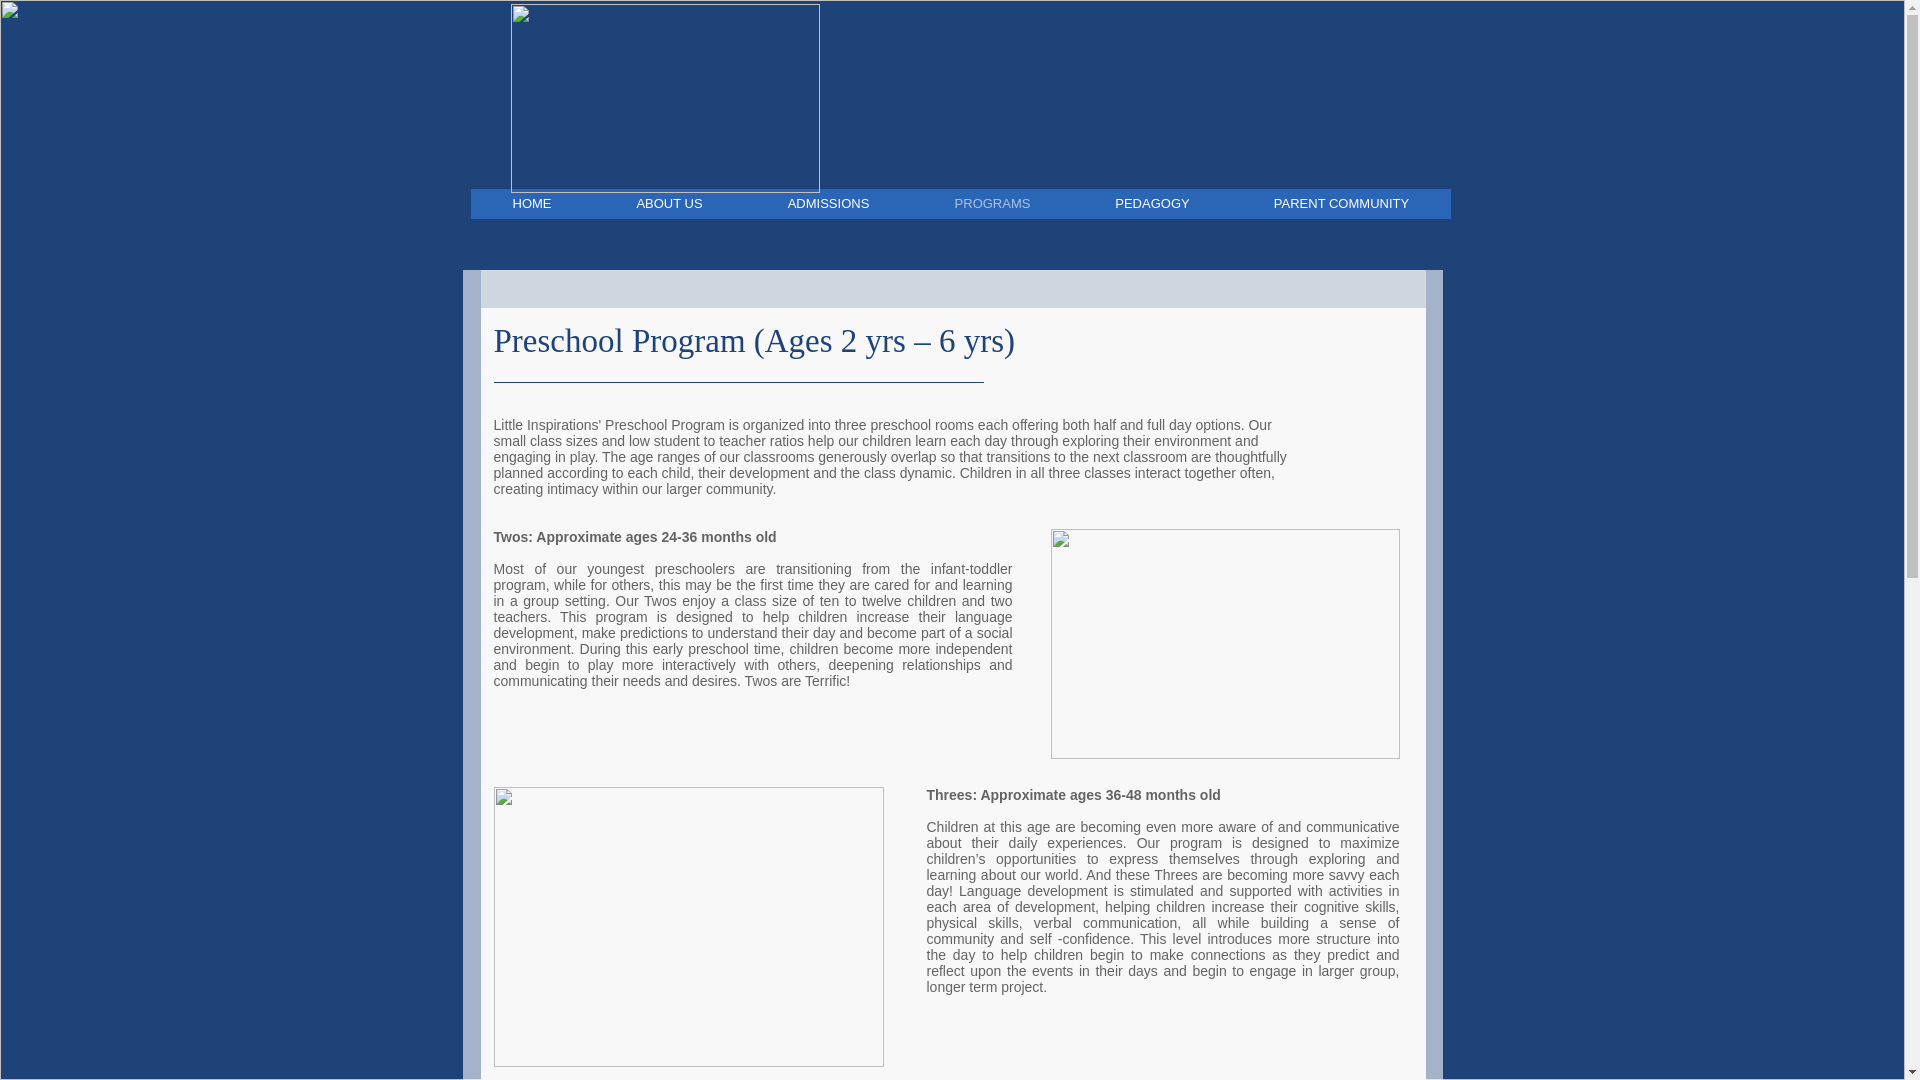 This screenshot has height=1080, width=1920. What do you see at coordinates (664, 98) in the screenshot?
I see `little insp logo.png` at bounding box center [664, 98].